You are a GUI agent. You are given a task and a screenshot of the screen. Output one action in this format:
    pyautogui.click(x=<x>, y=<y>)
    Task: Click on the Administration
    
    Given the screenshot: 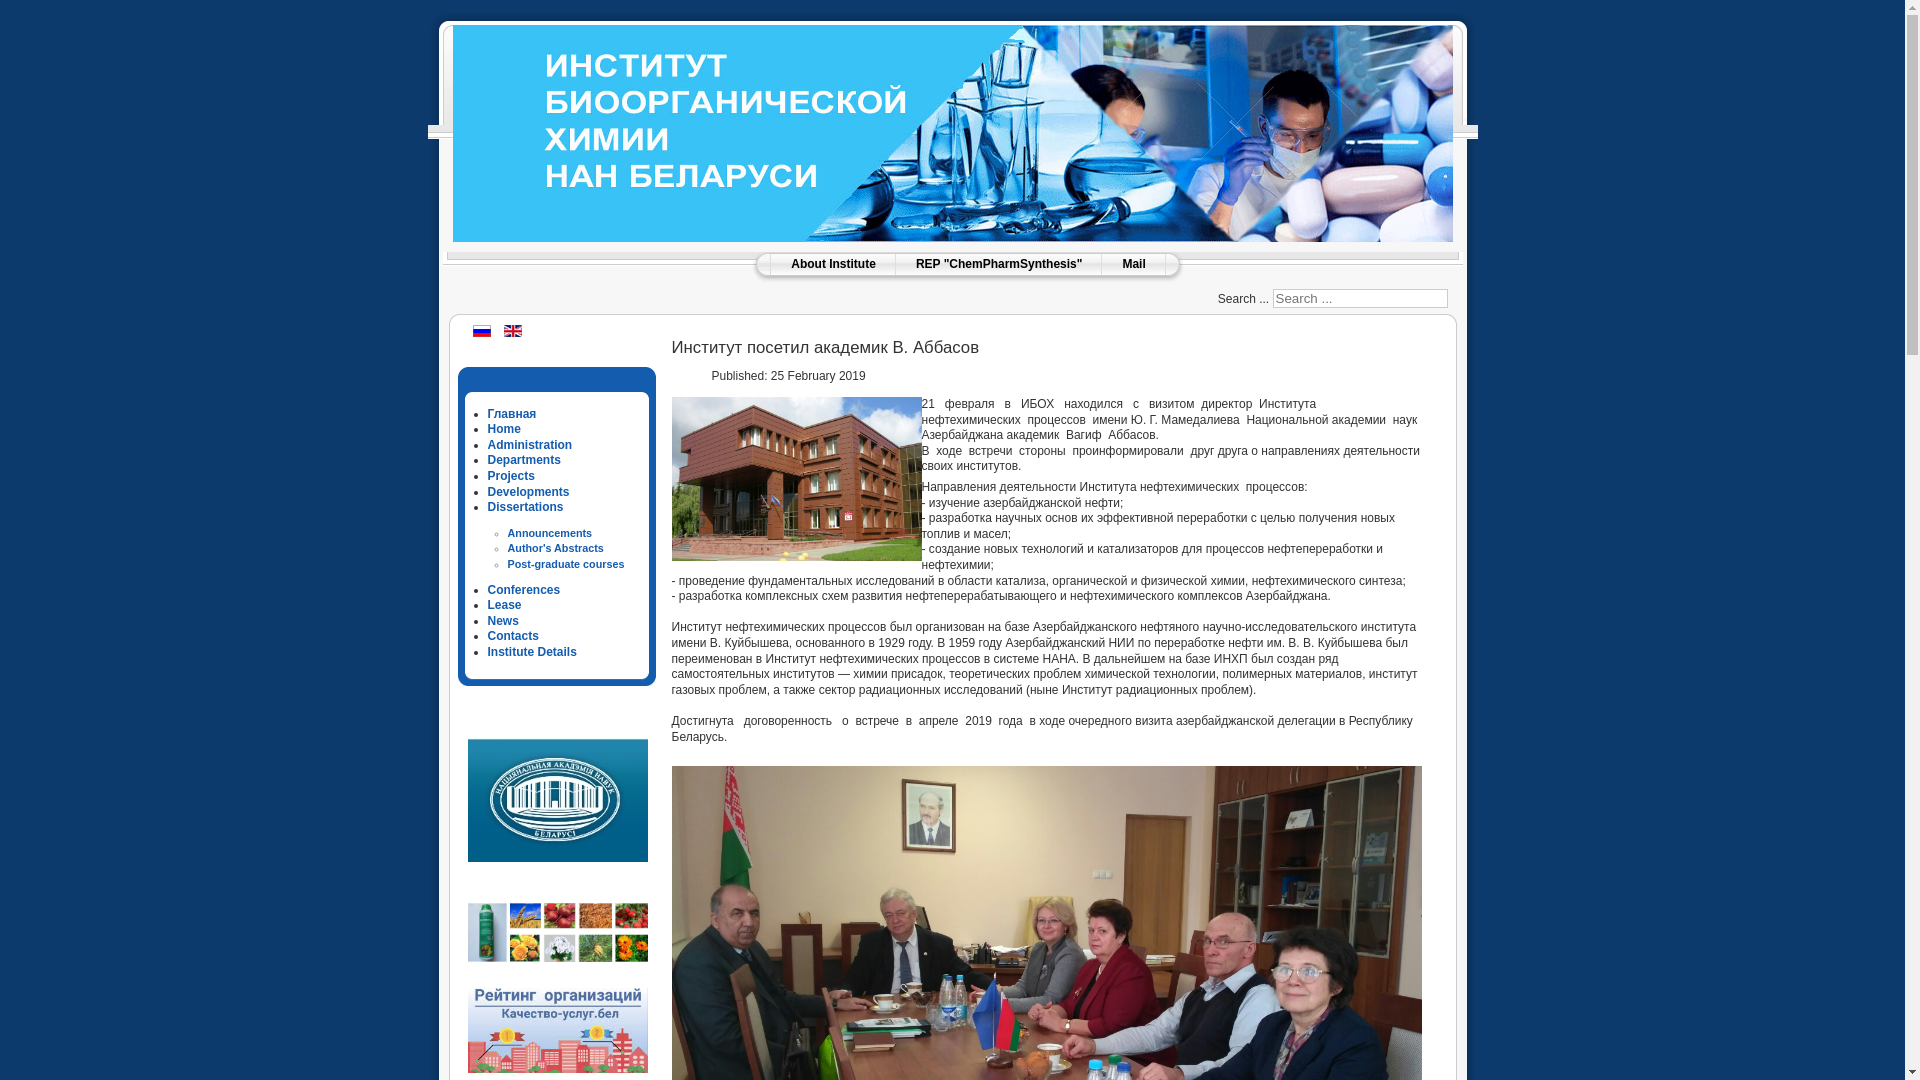 What is the action you would take?
    pyautogui.click(x=530, y=445)
    